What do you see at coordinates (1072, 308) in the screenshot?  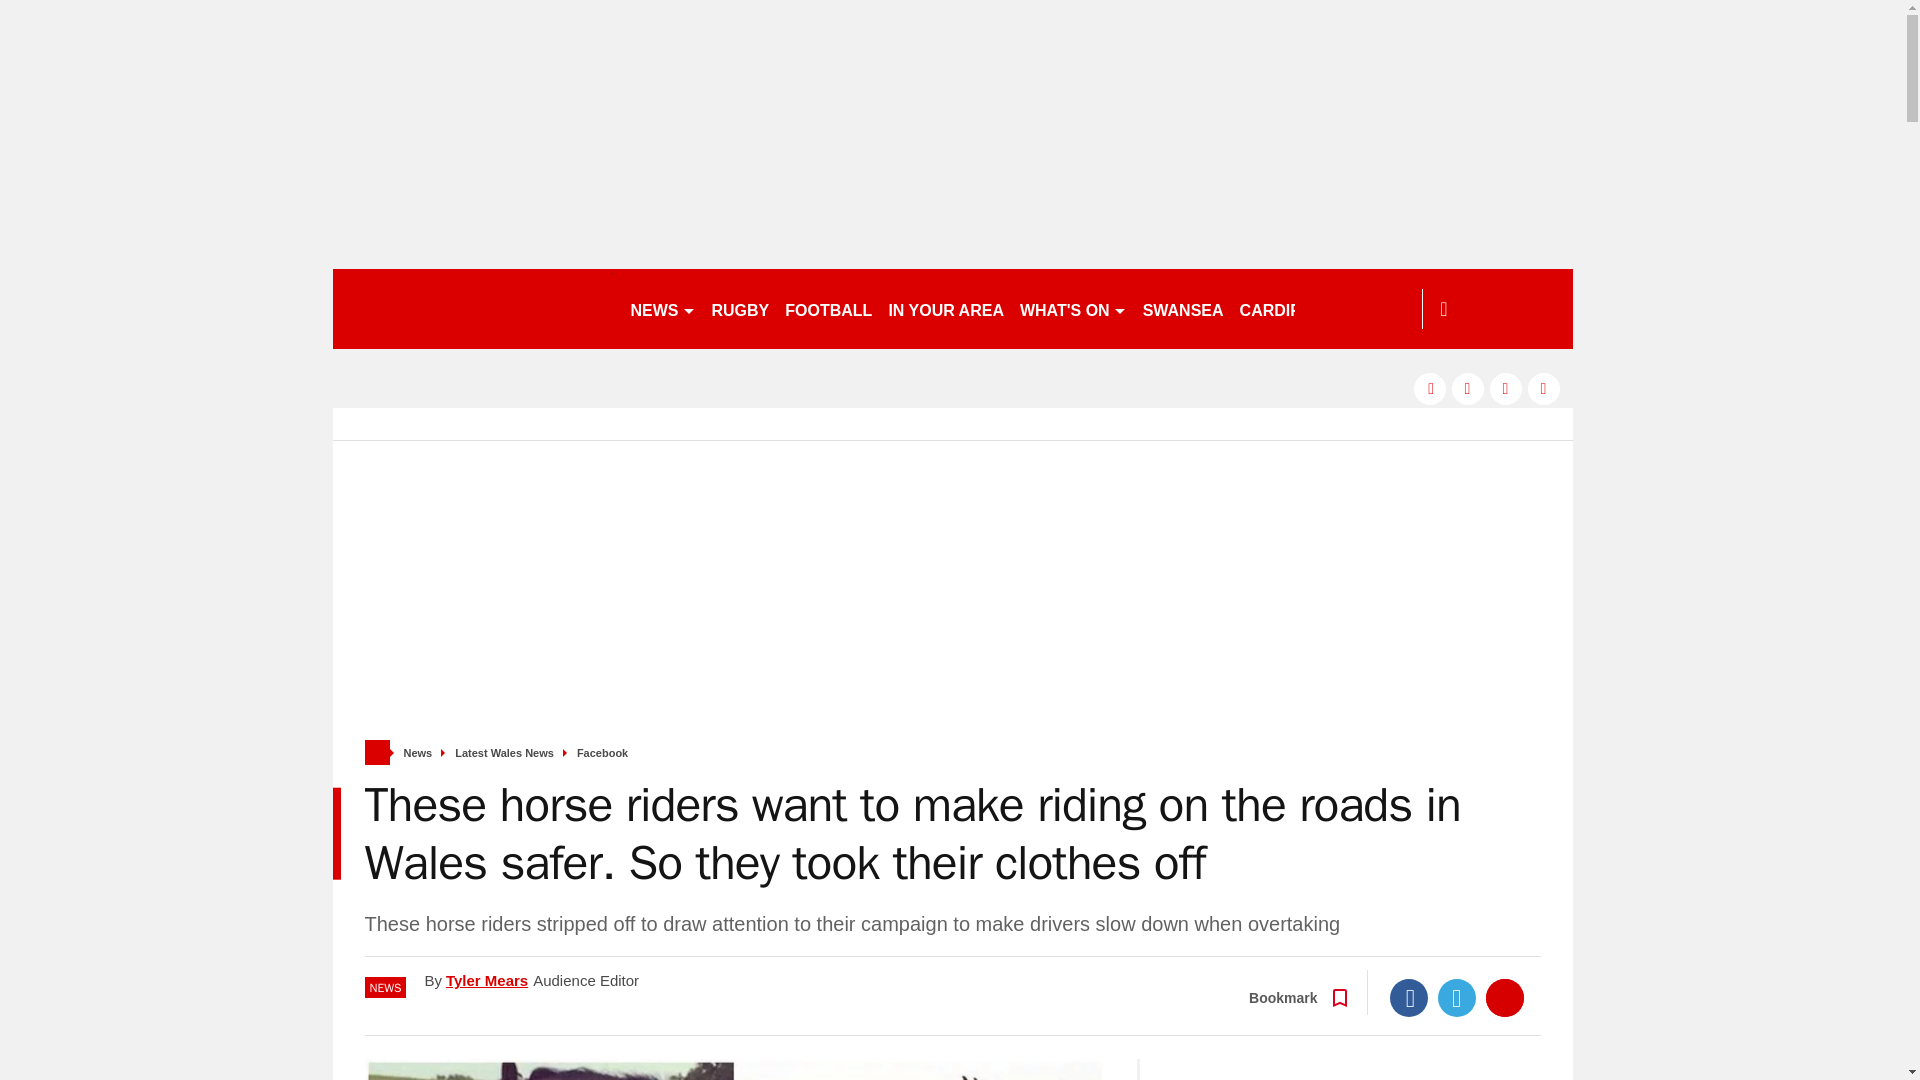 I see `WHAT'S ON` at bounding box center [1072, 308].